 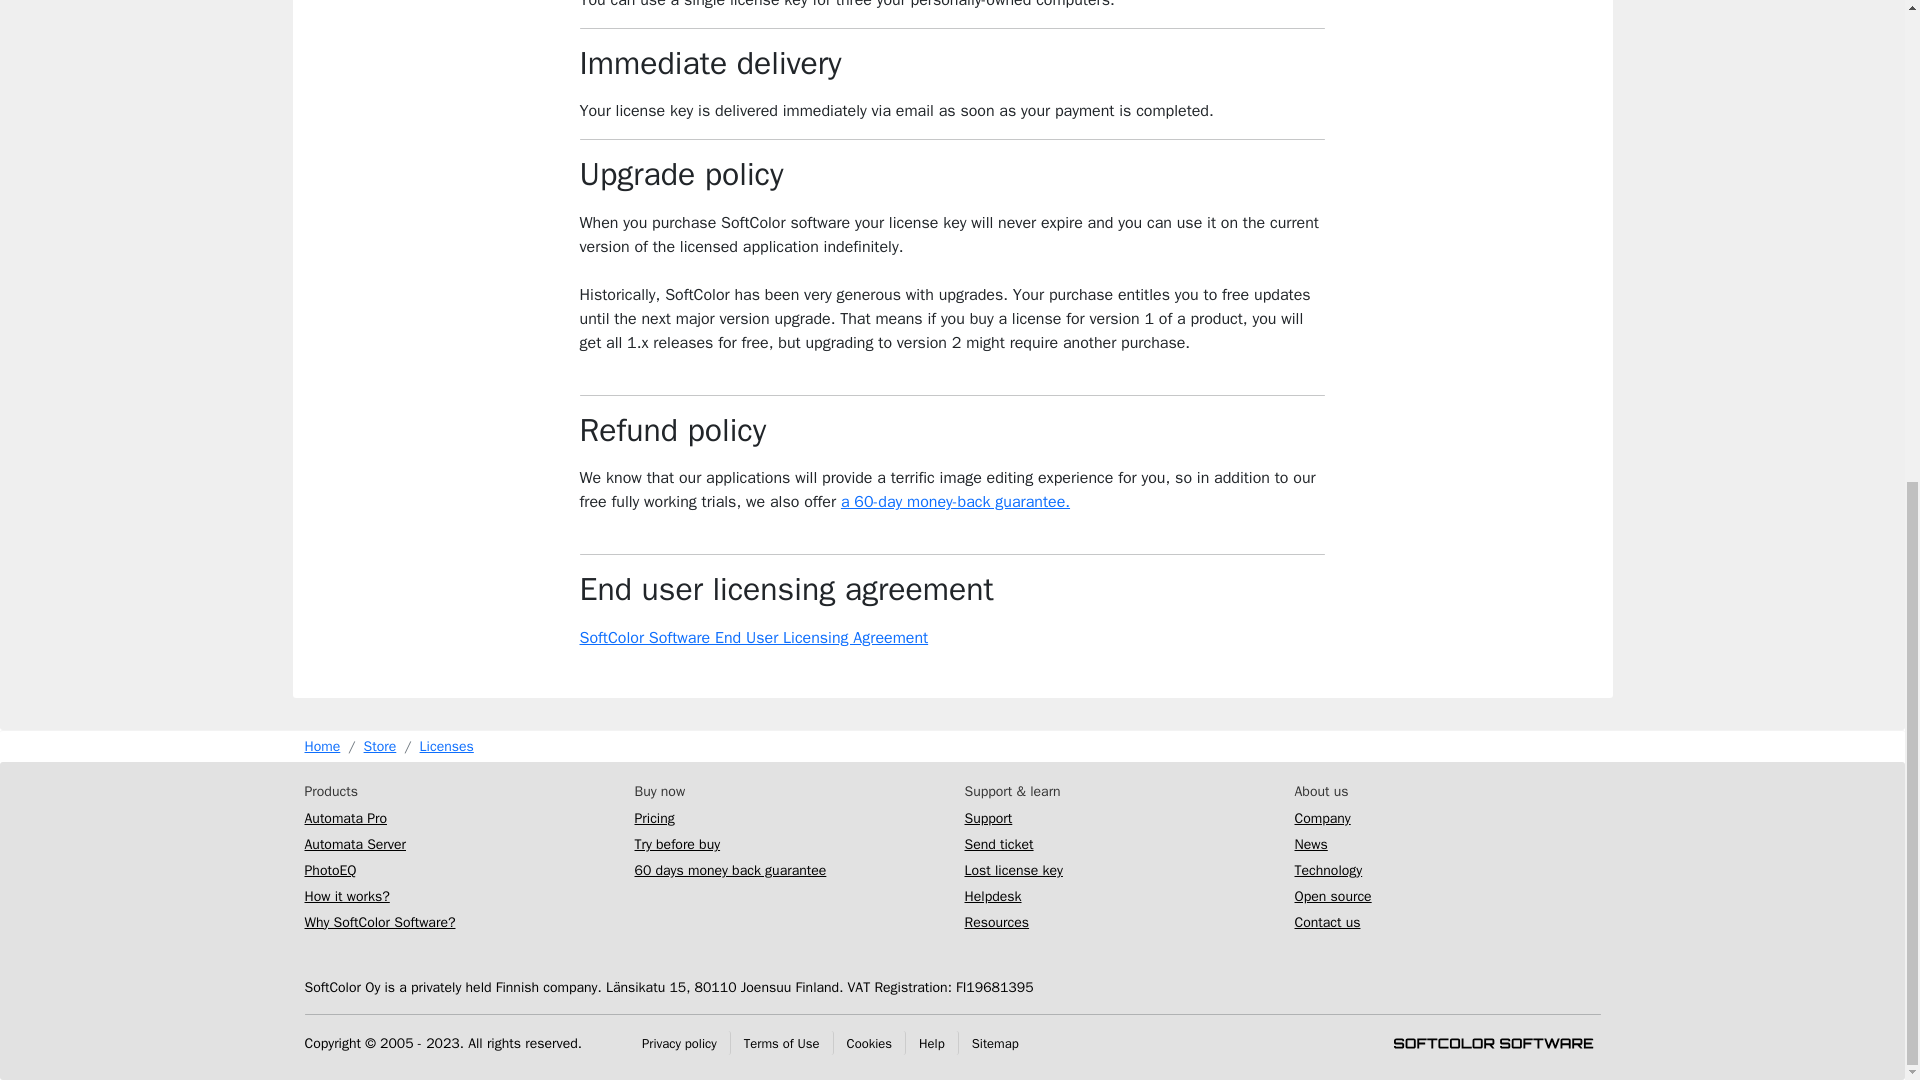 I want to click on Try before buy, so click(x=676, y=844).